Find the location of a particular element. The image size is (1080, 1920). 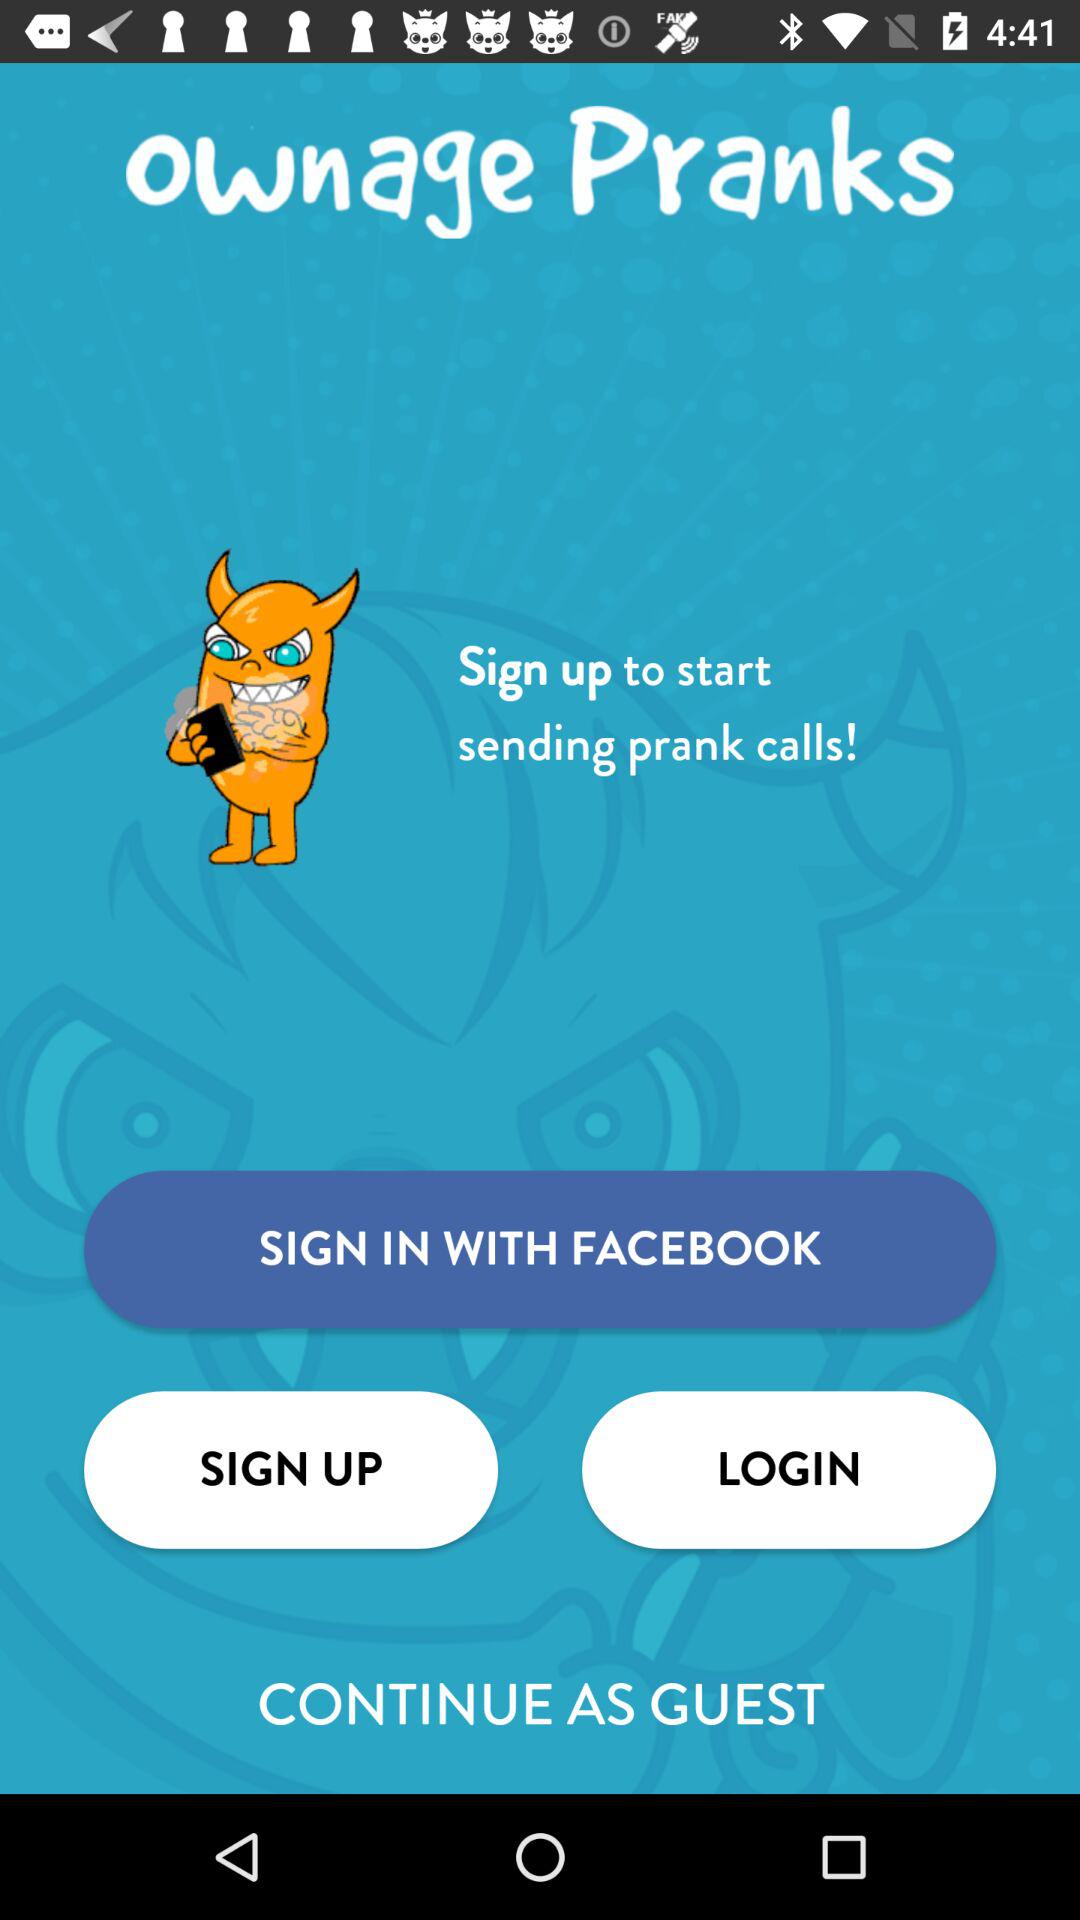

scroll until the continue as guest is located at coordinates (540, 1704).